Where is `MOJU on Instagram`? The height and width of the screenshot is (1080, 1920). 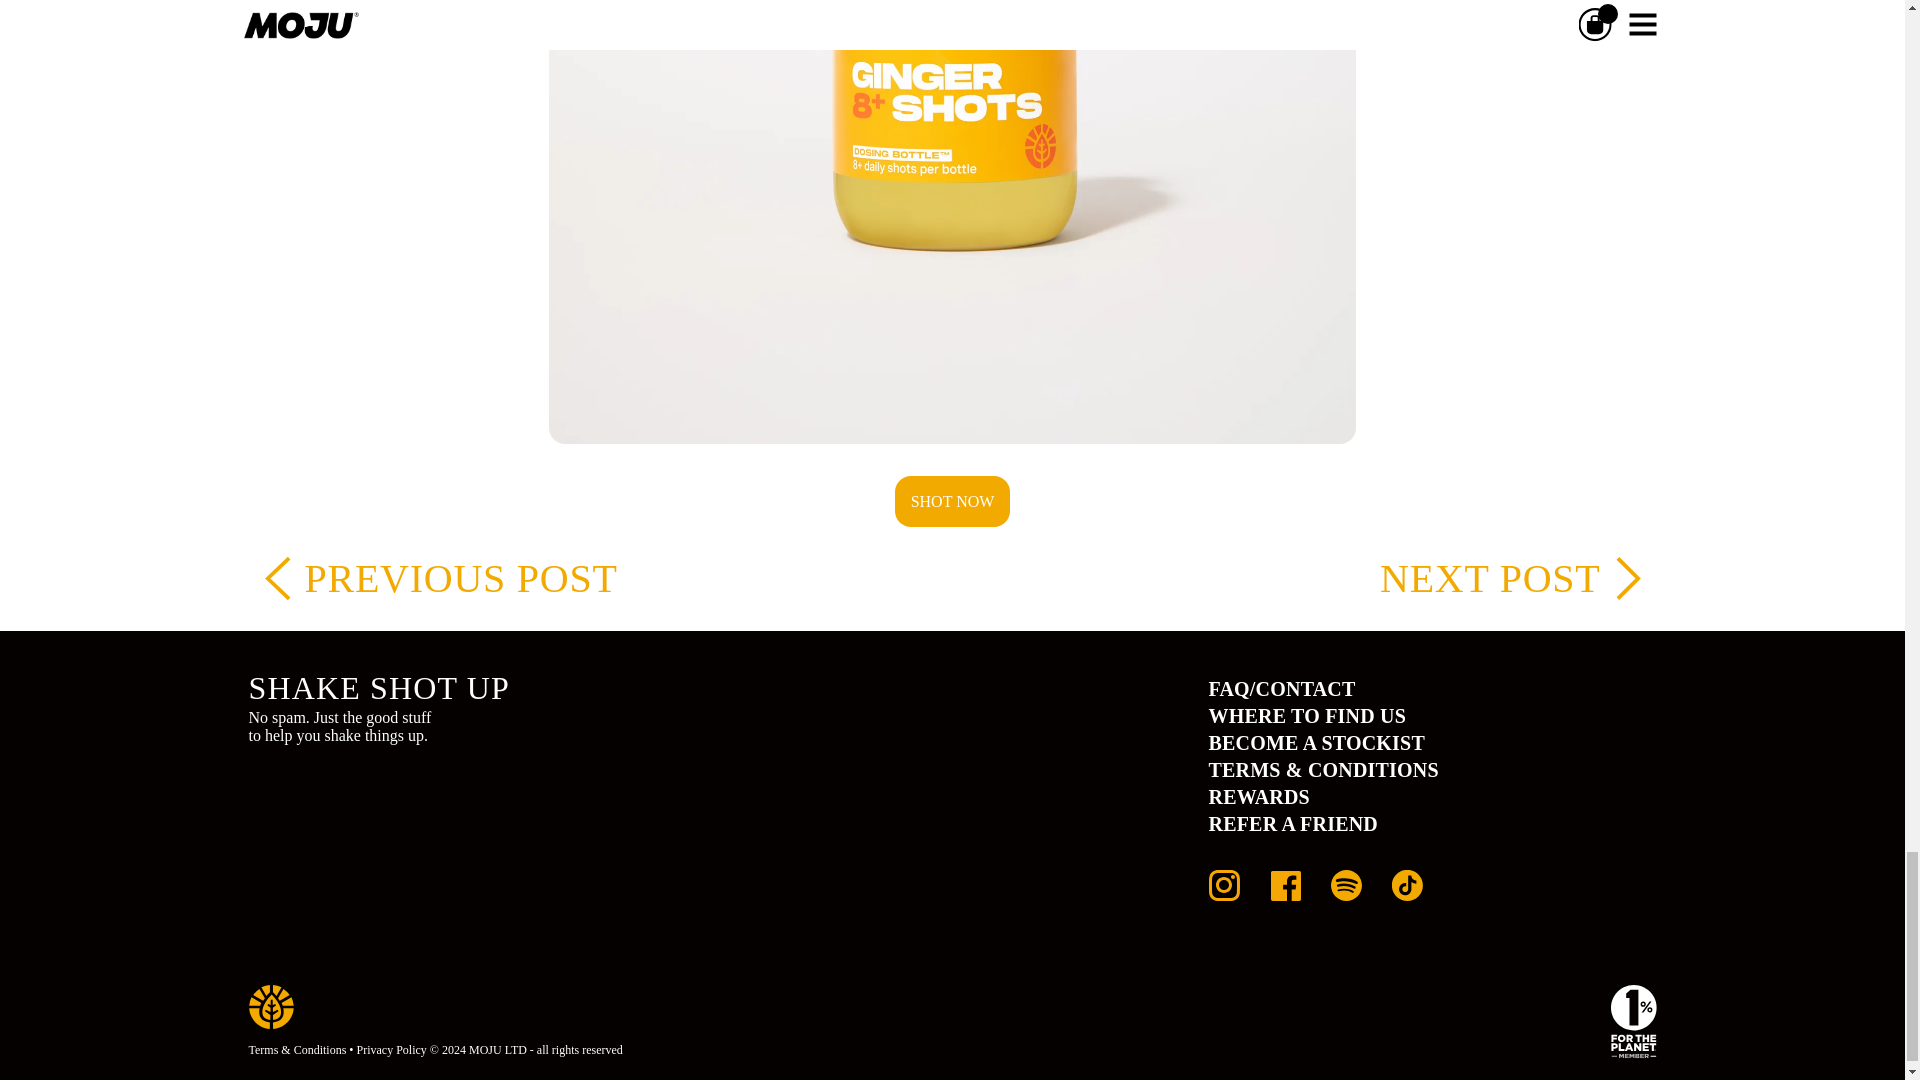 MOJU on Instagram is located at coordinates (1222, 894).